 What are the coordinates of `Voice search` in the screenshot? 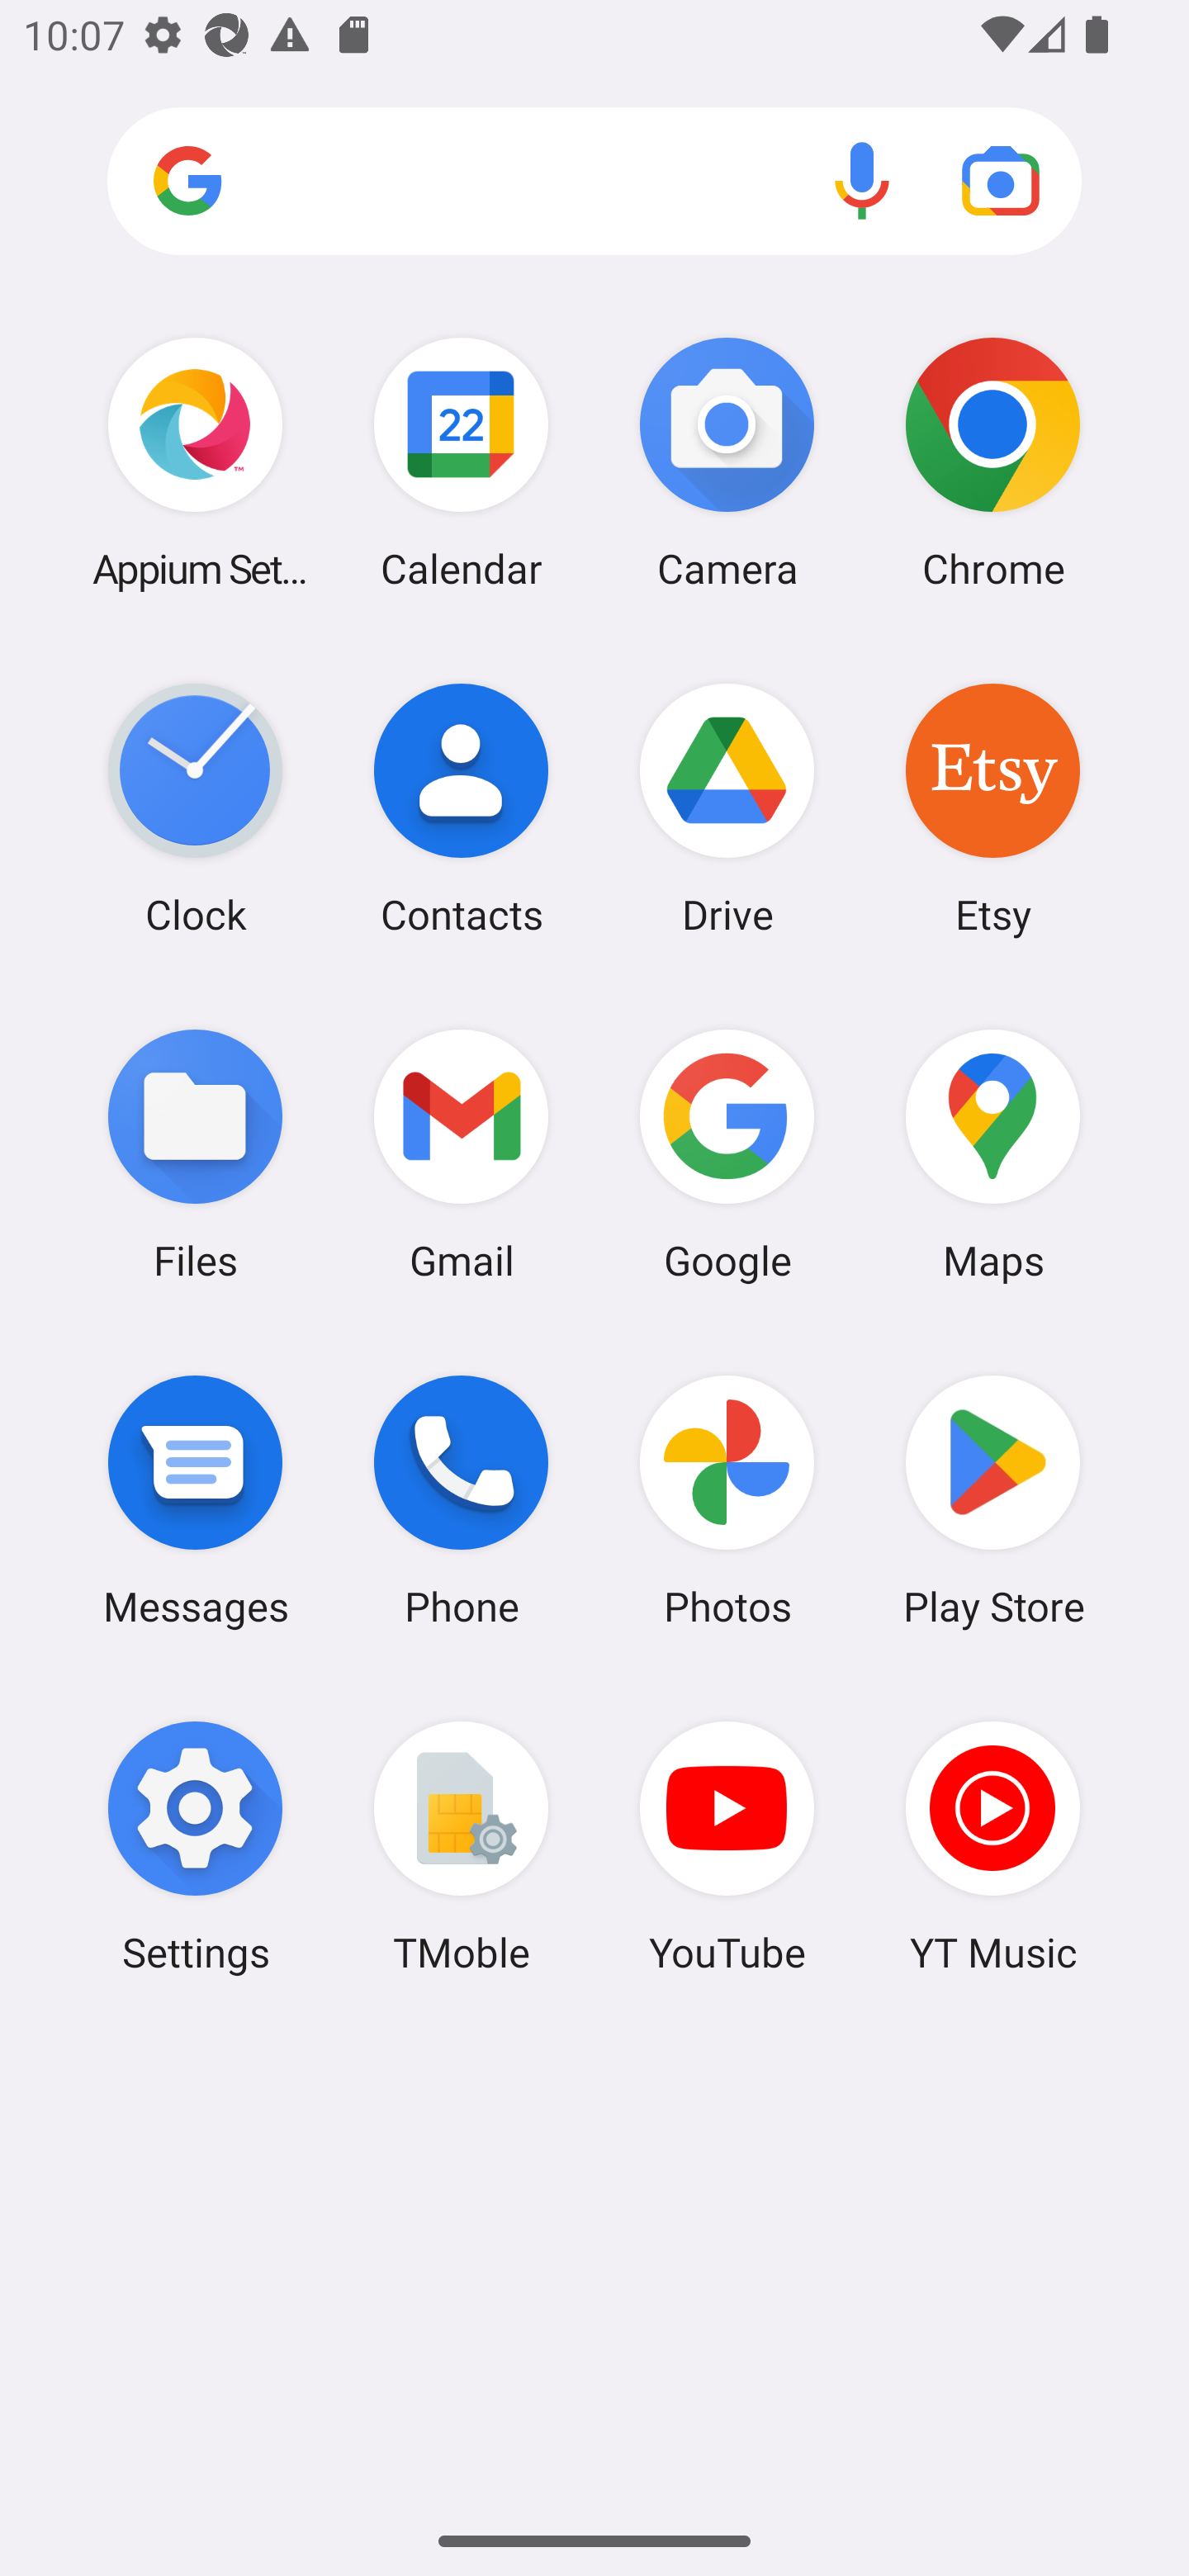 It's located at (862, 180).